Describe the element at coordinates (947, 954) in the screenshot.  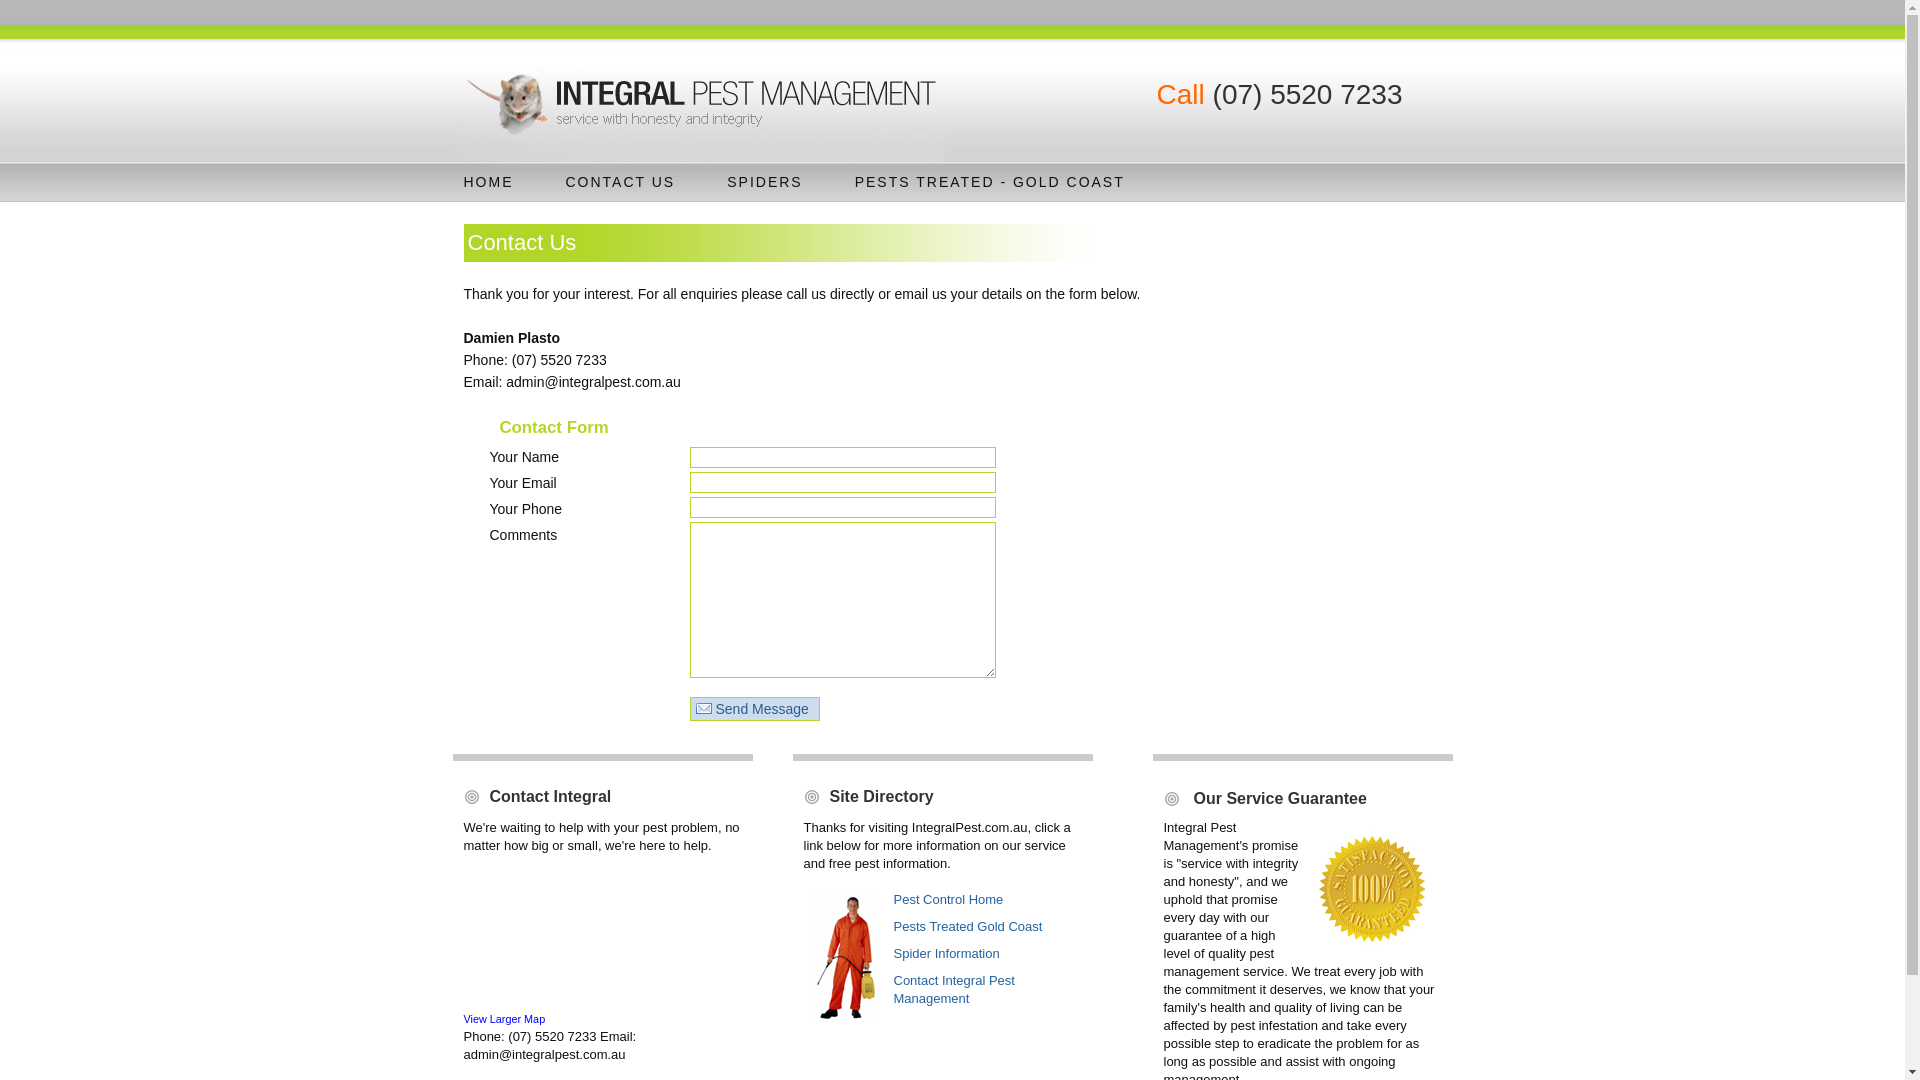
I see `Spider Information` at that location.